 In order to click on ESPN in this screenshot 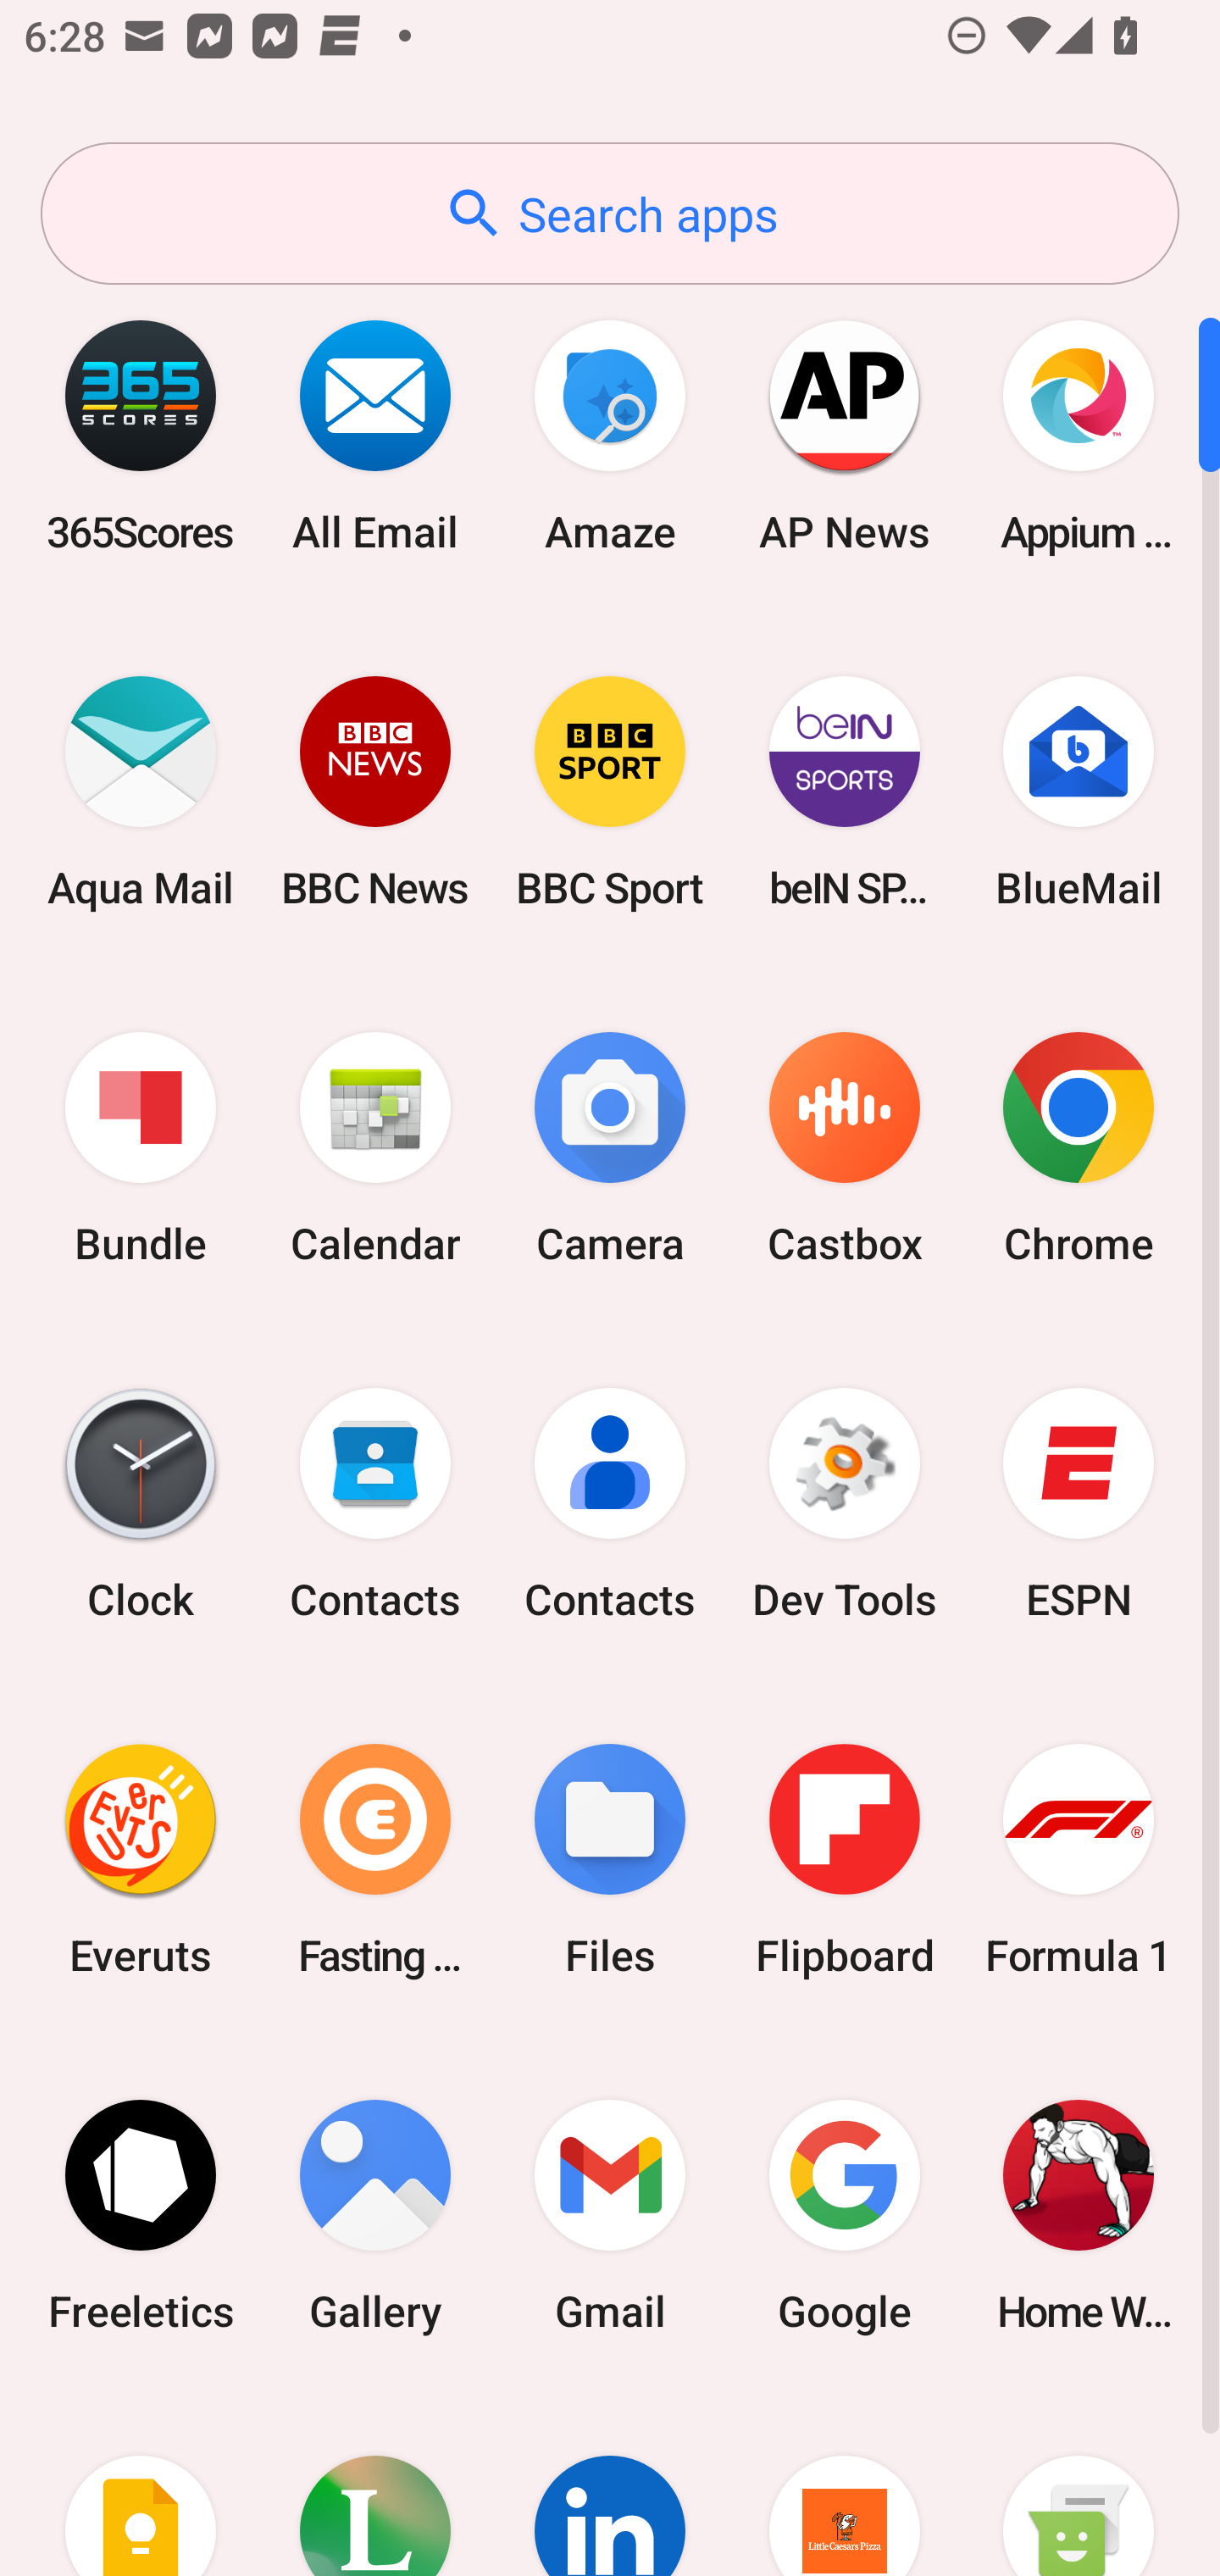, I will do `click(1079, 1504)`.